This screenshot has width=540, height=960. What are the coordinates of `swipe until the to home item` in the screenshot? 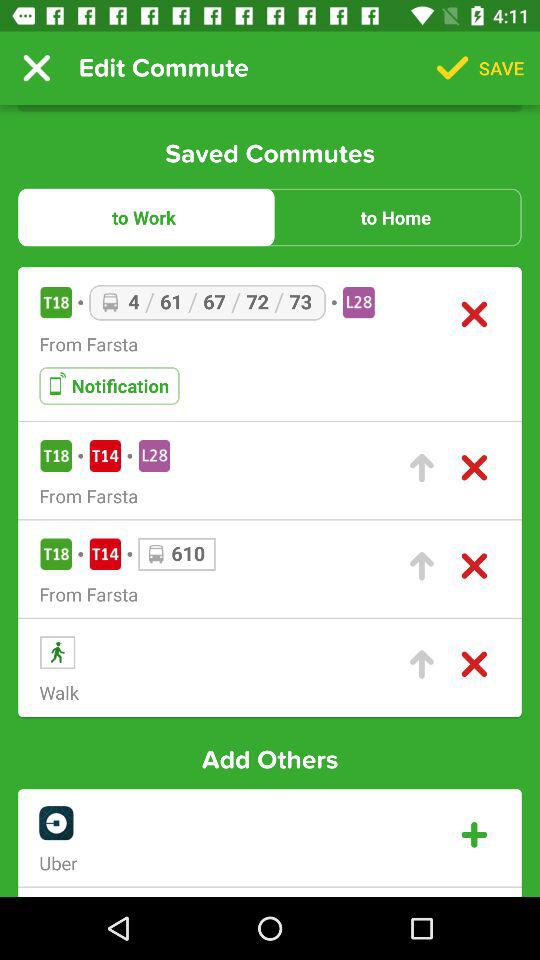 It's located at (396, 217).